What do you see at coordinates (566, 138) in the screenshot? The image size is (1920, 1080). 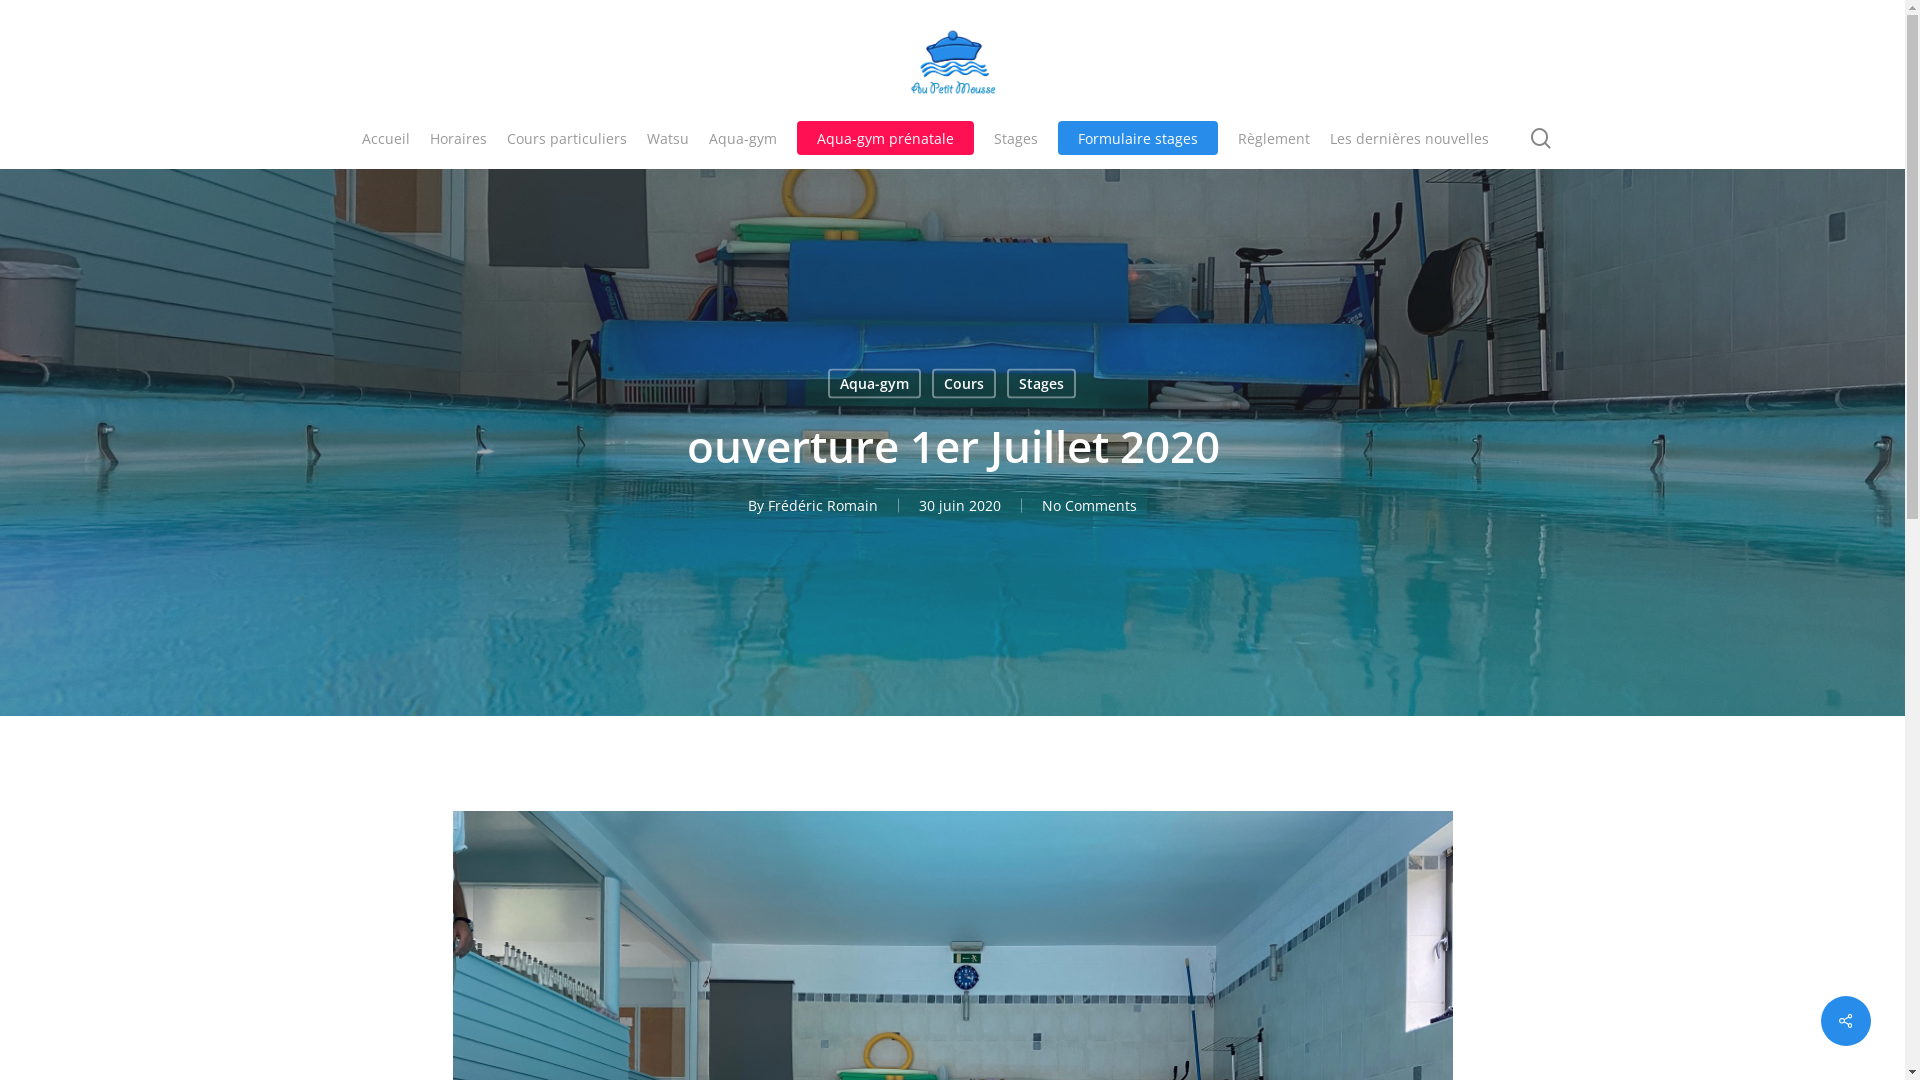 I see `Cours particuliers` at bounding box center [566, 138].